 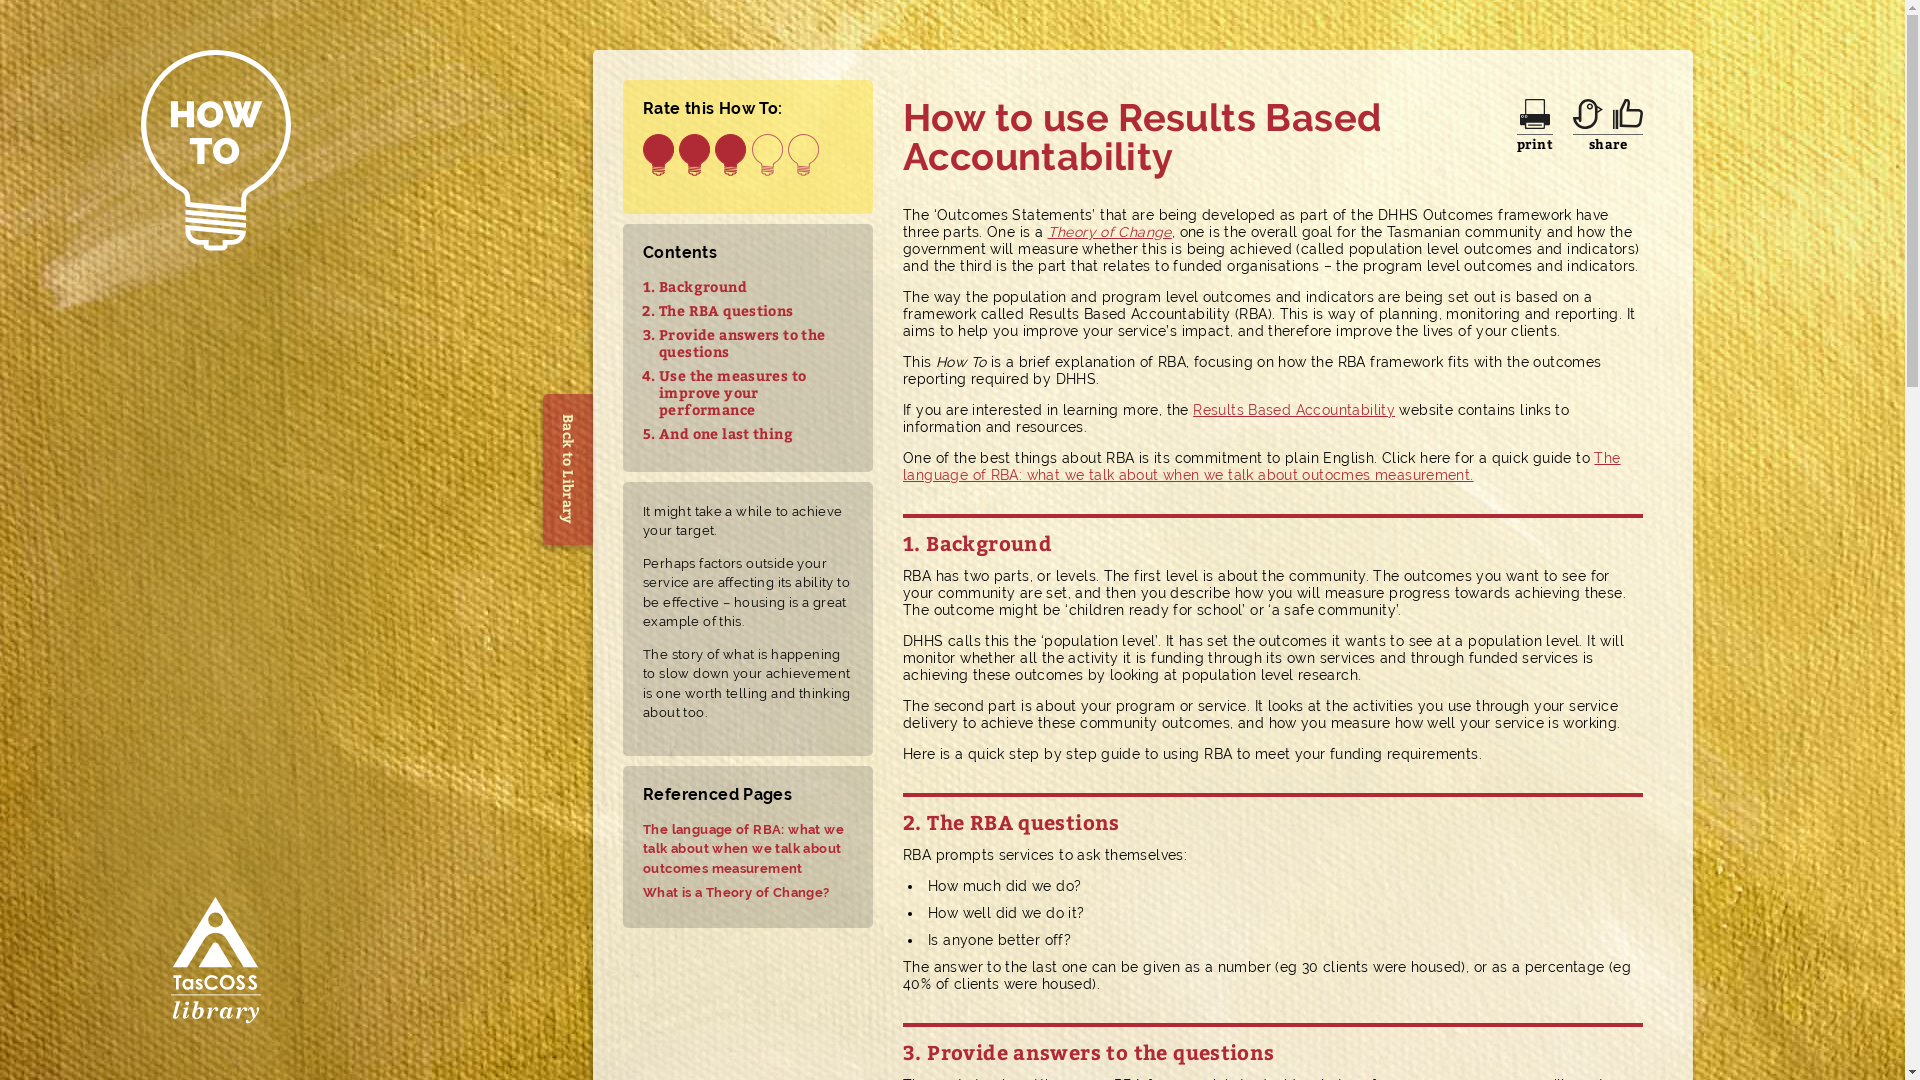 What do you see at coordinates (703, 286) in the screenshot?
I see `Background` at bounding box center [703, 286].